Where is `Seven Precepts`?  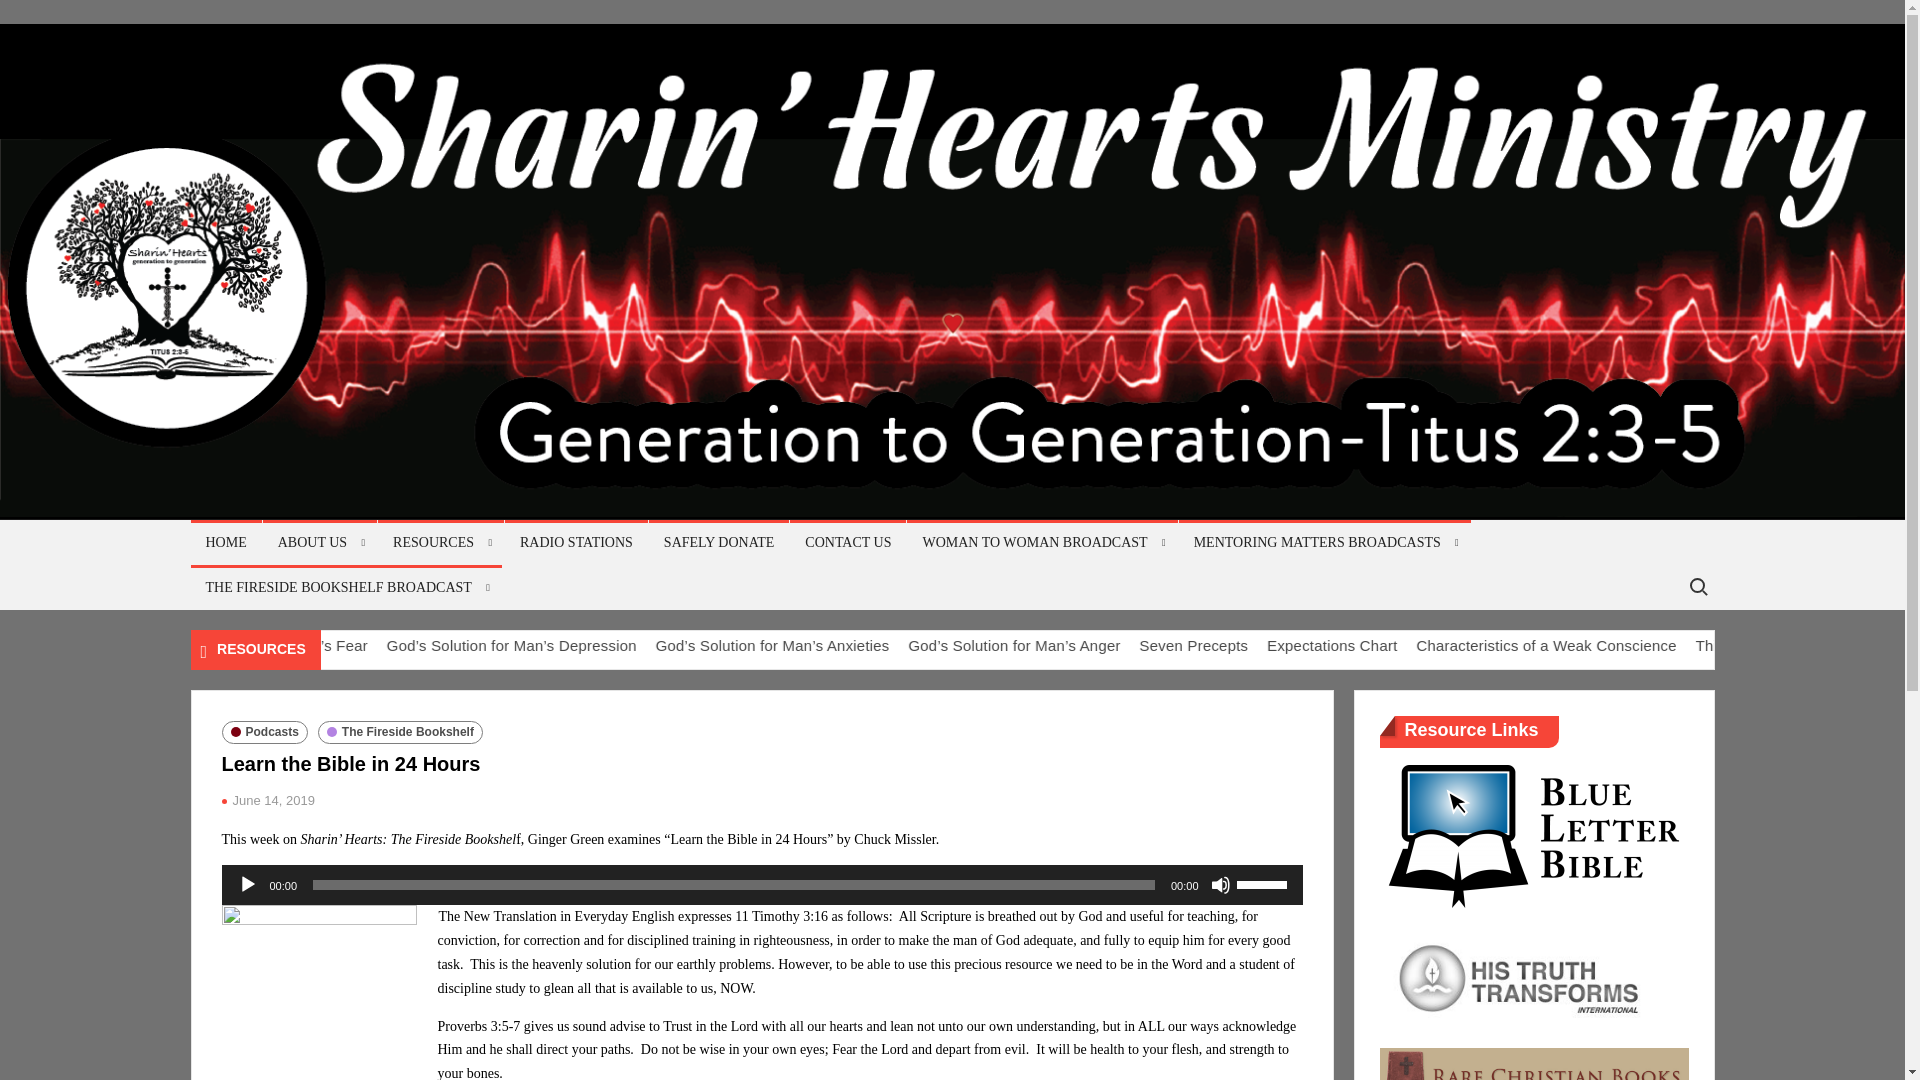
Seven Precepts is located at coordinates (1324, 646).